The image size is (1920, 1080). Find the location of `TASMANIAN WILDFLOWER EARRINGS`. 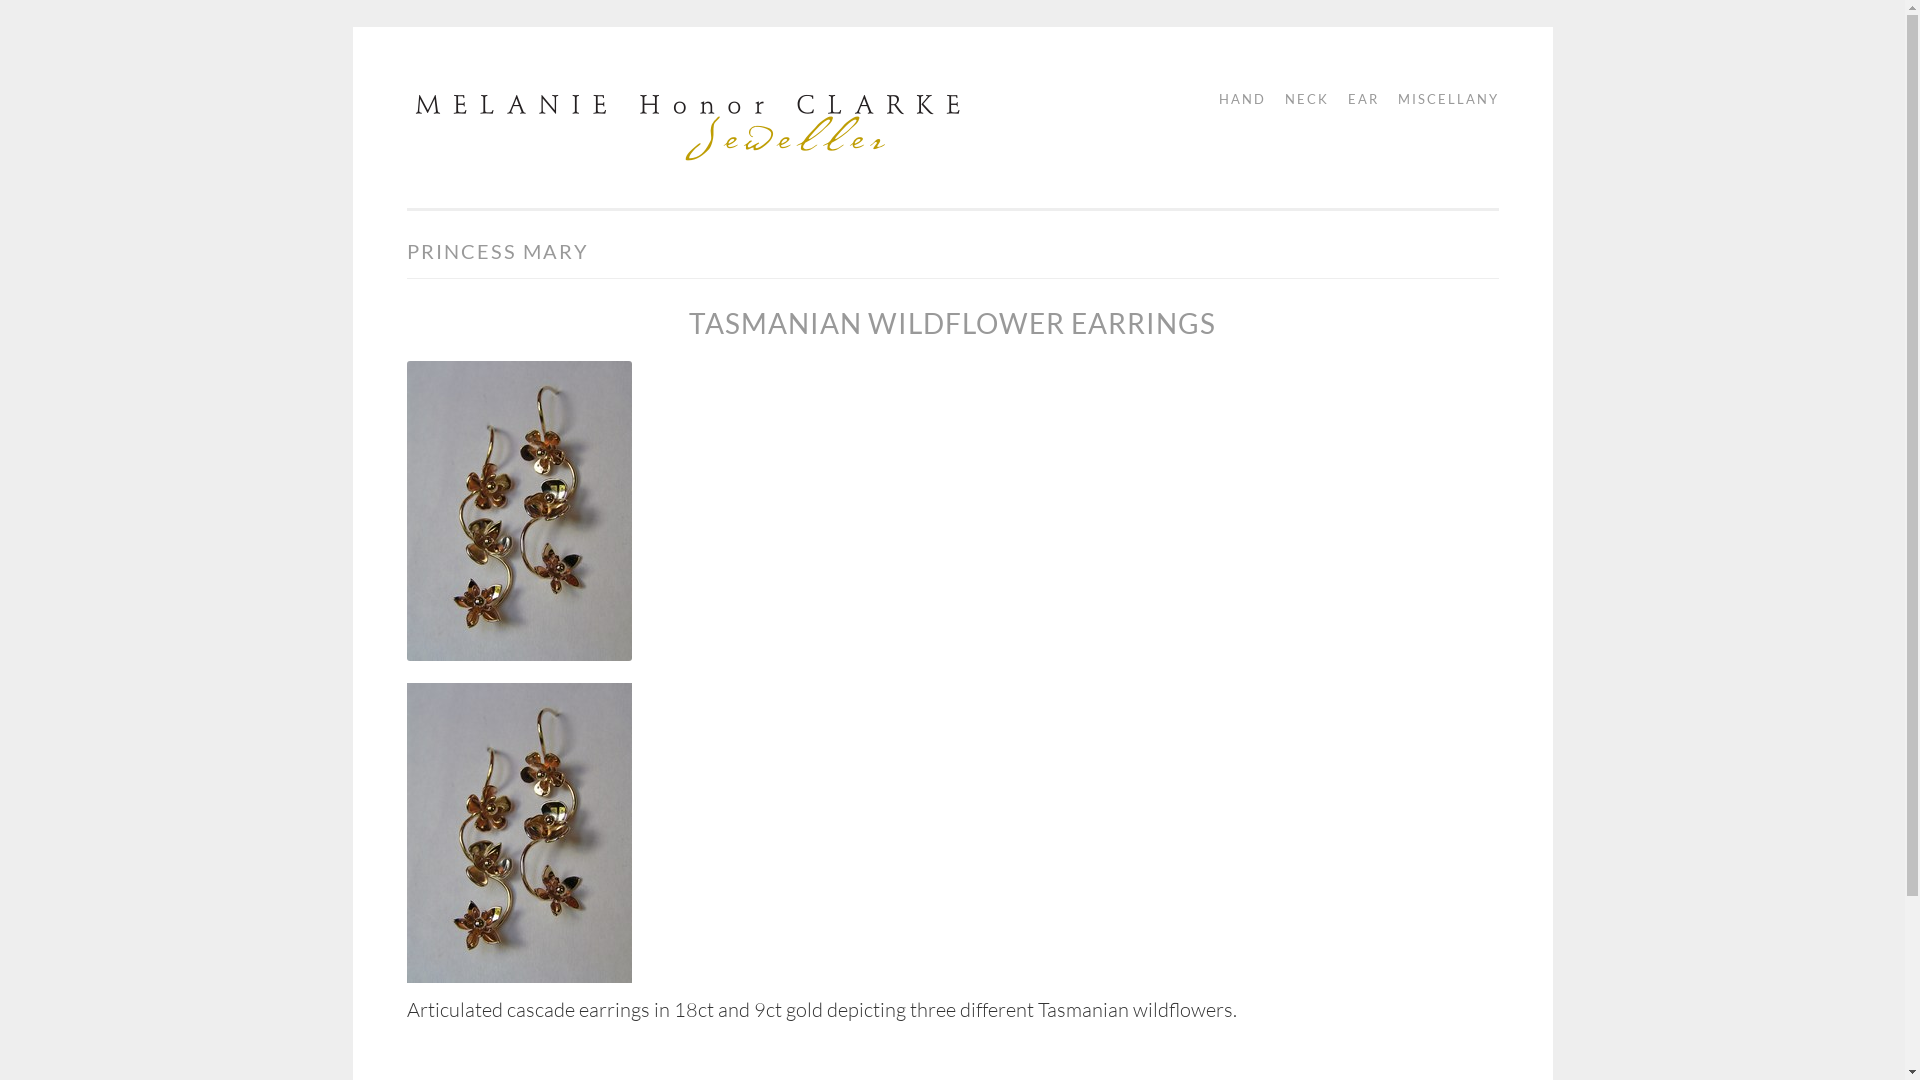

TASMANIAN WILDFLOWER EARRINGS is located at coordinates (952, 323).